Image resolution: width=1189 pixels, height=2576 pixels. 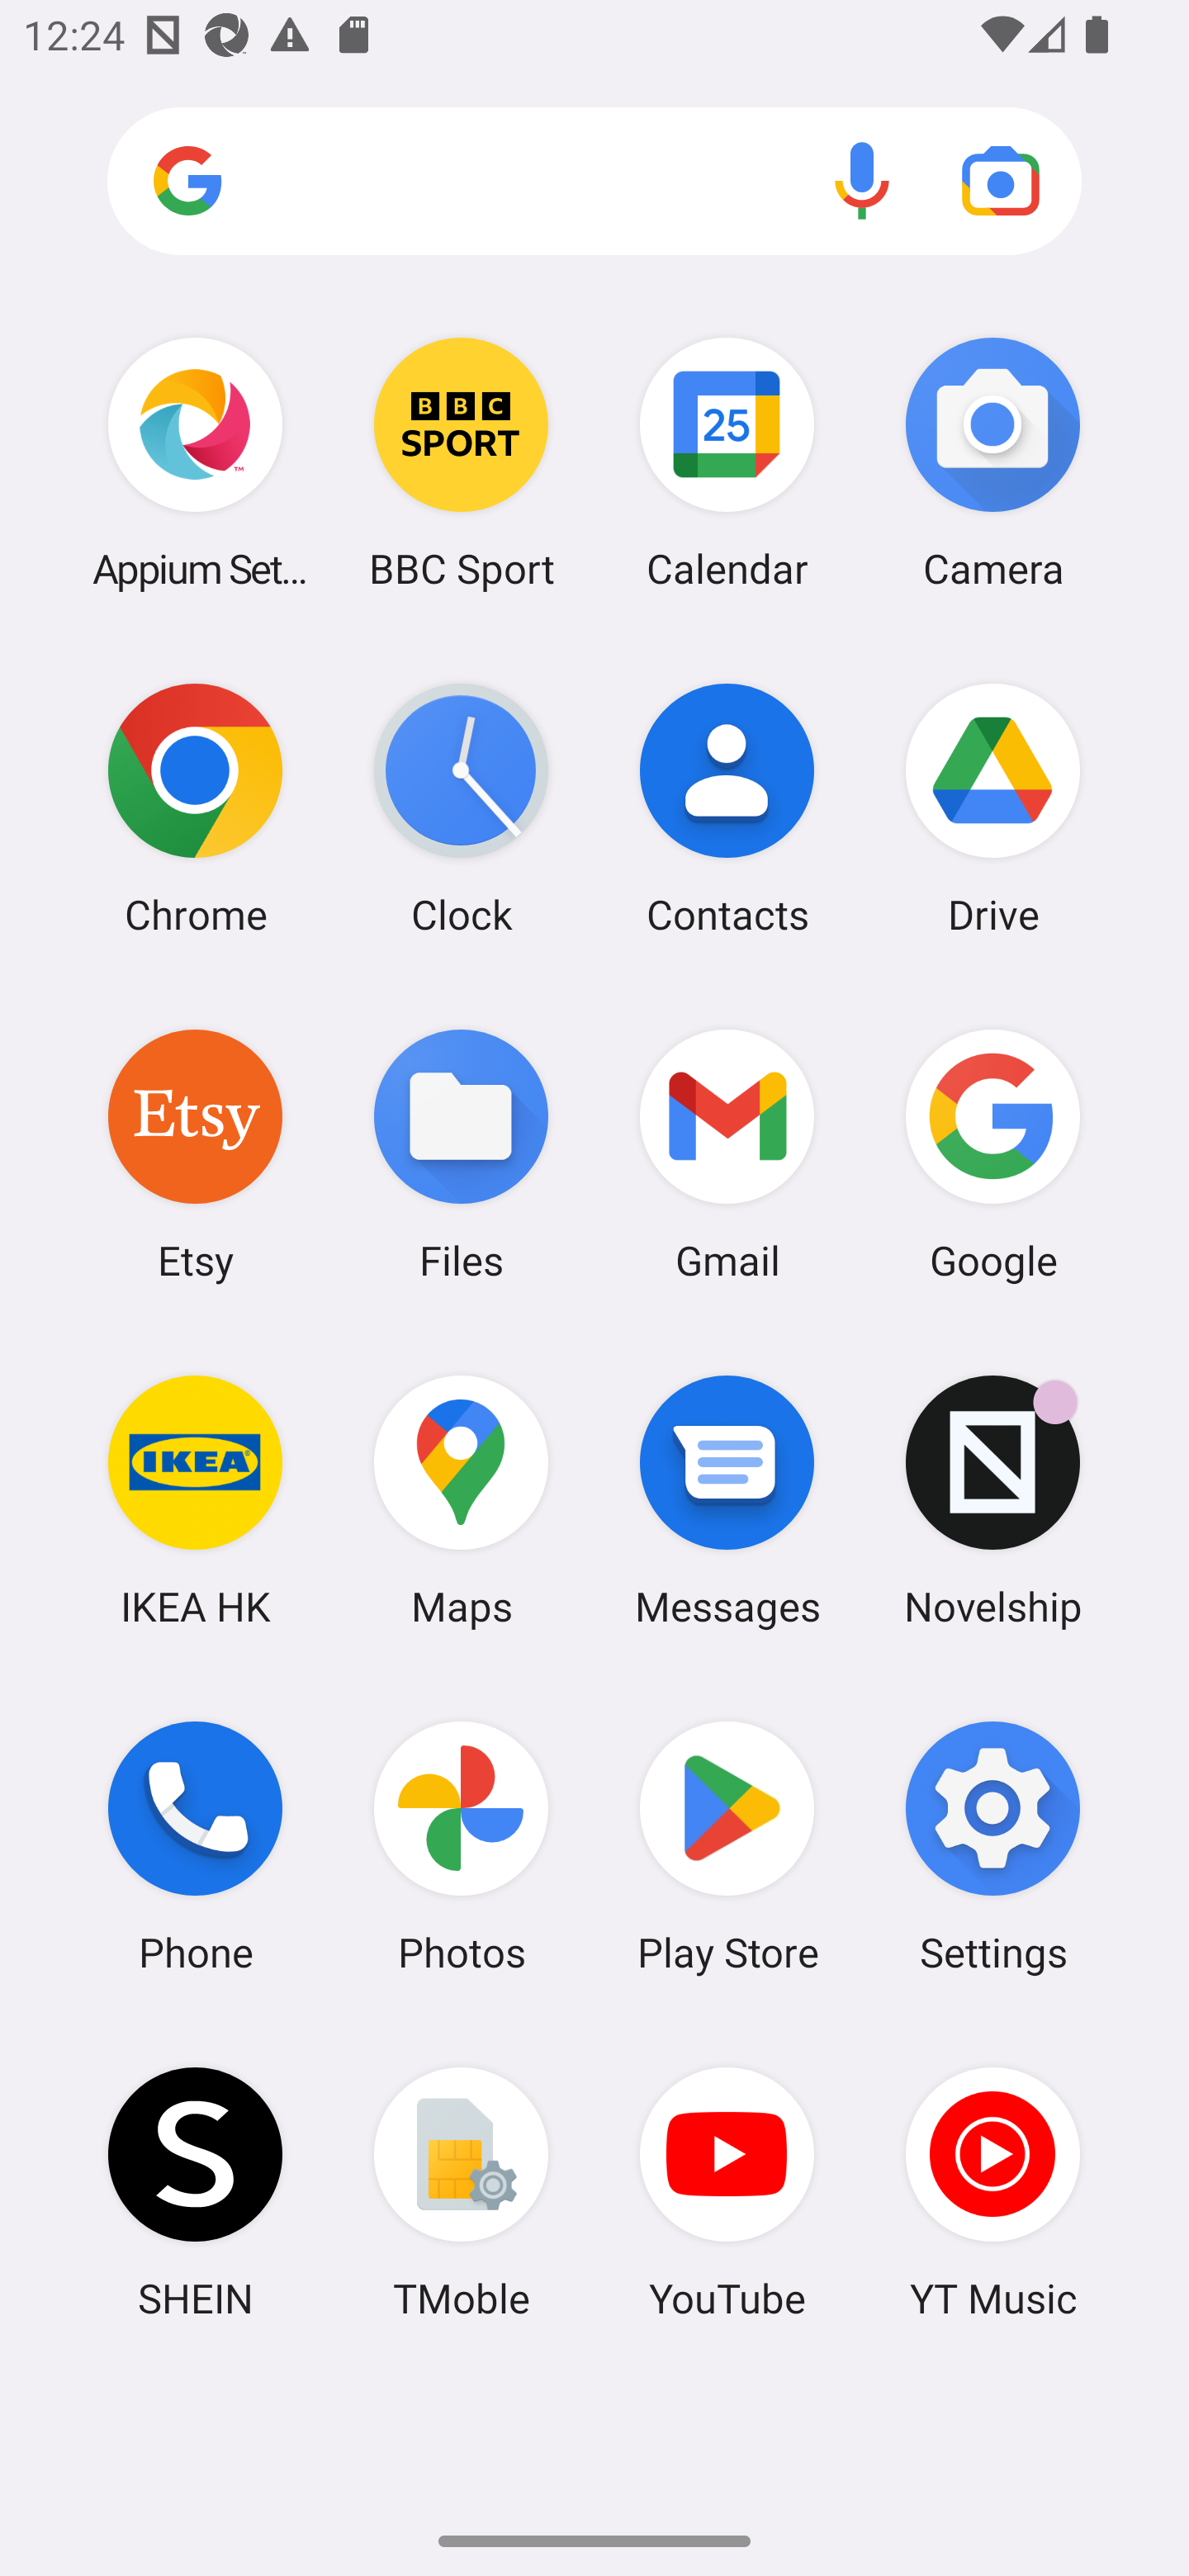 I want to click on YouTube, so click(x=727, y=2192).